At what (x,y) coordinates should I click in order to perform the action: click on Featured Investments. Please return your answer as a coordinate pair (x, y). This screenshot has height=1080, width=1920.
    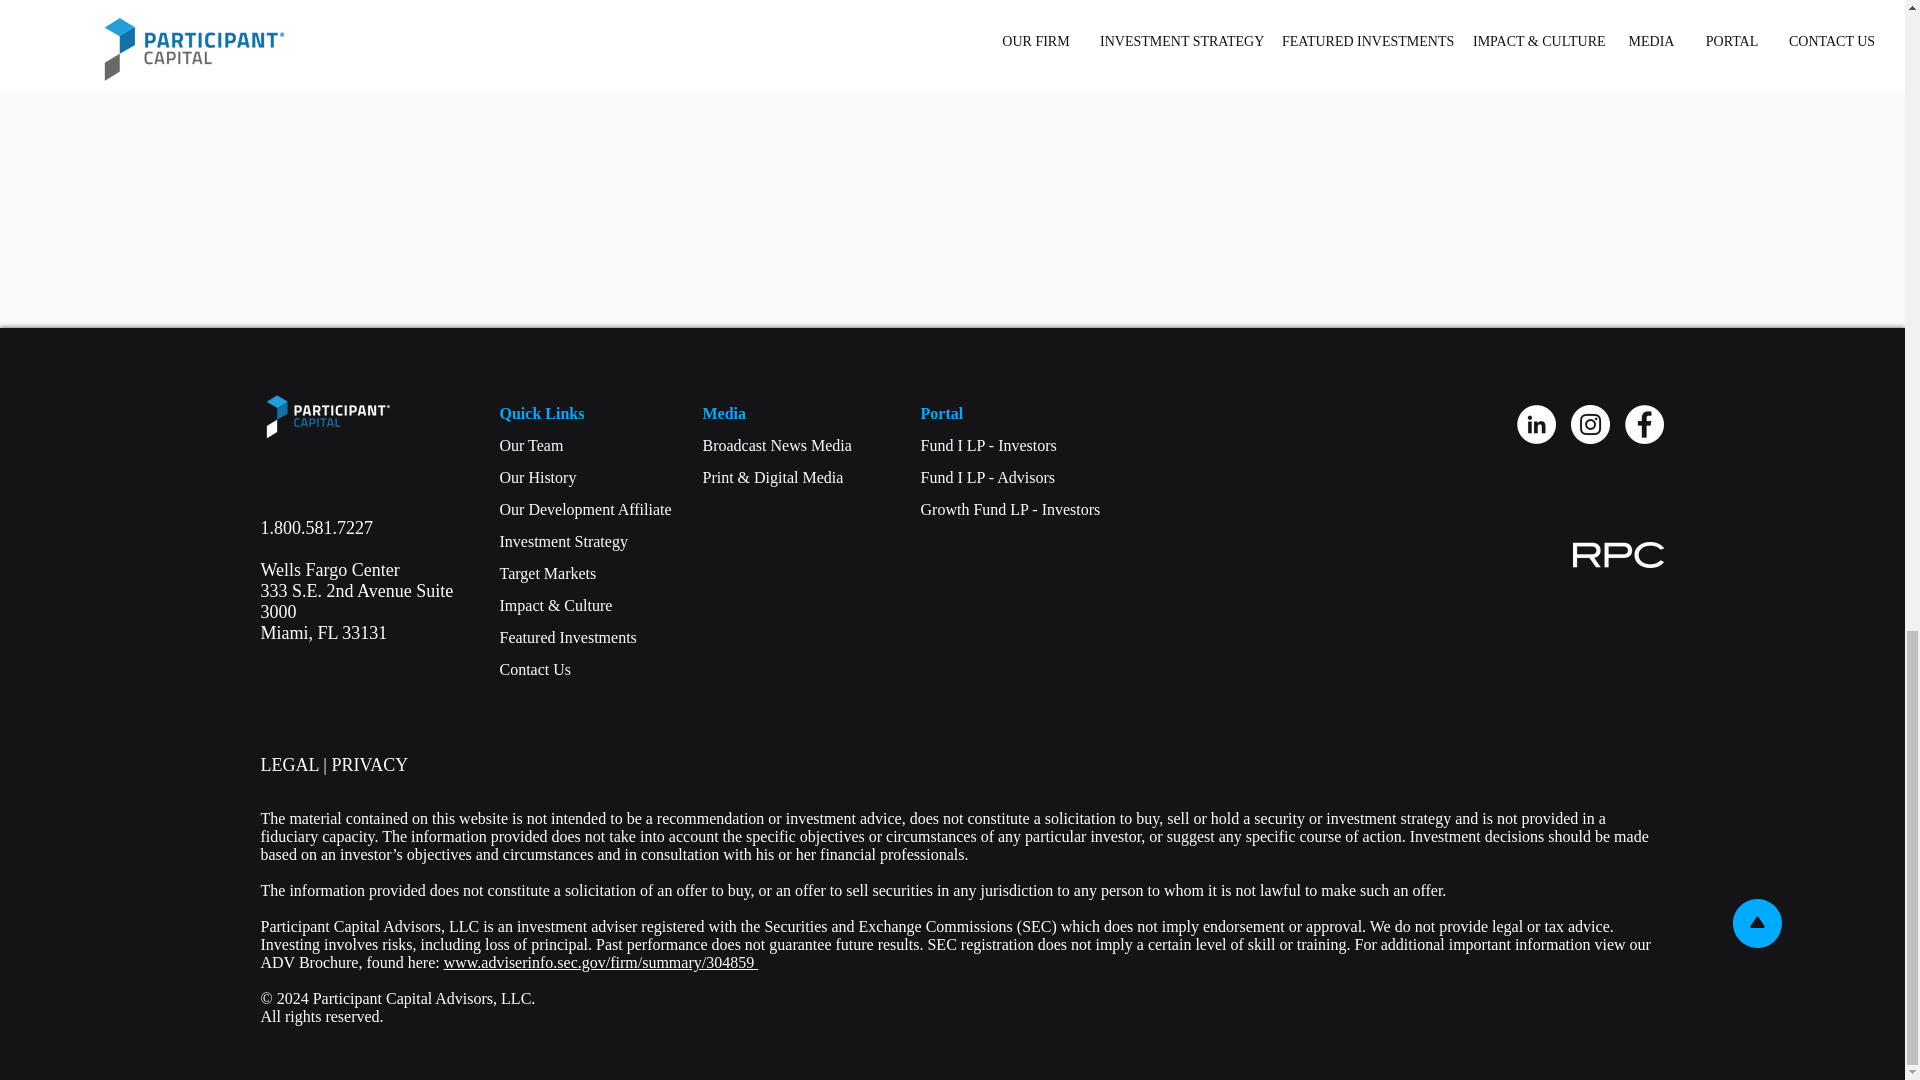
    Looking at the image, I should click on (329, 548).